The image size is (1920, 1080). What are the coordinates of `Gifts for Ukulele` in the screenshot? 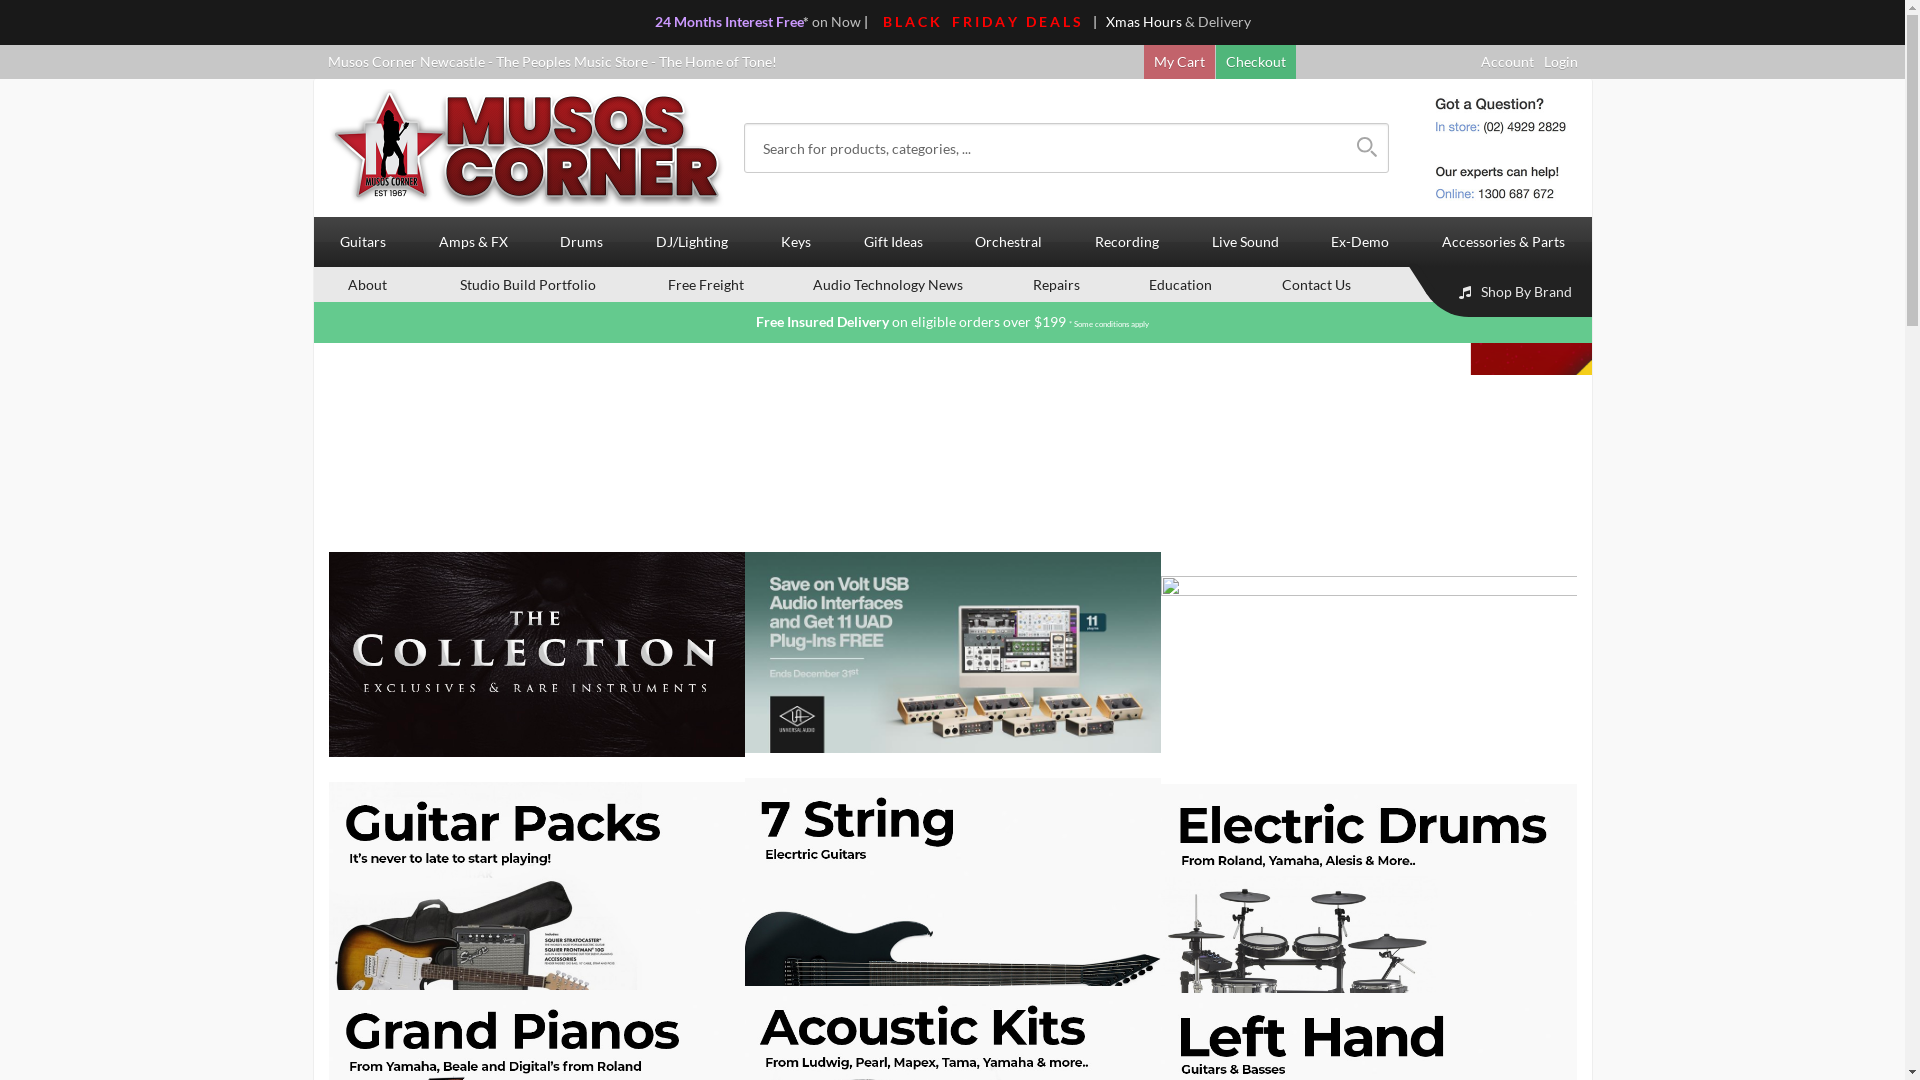 It's located at (74, 434).